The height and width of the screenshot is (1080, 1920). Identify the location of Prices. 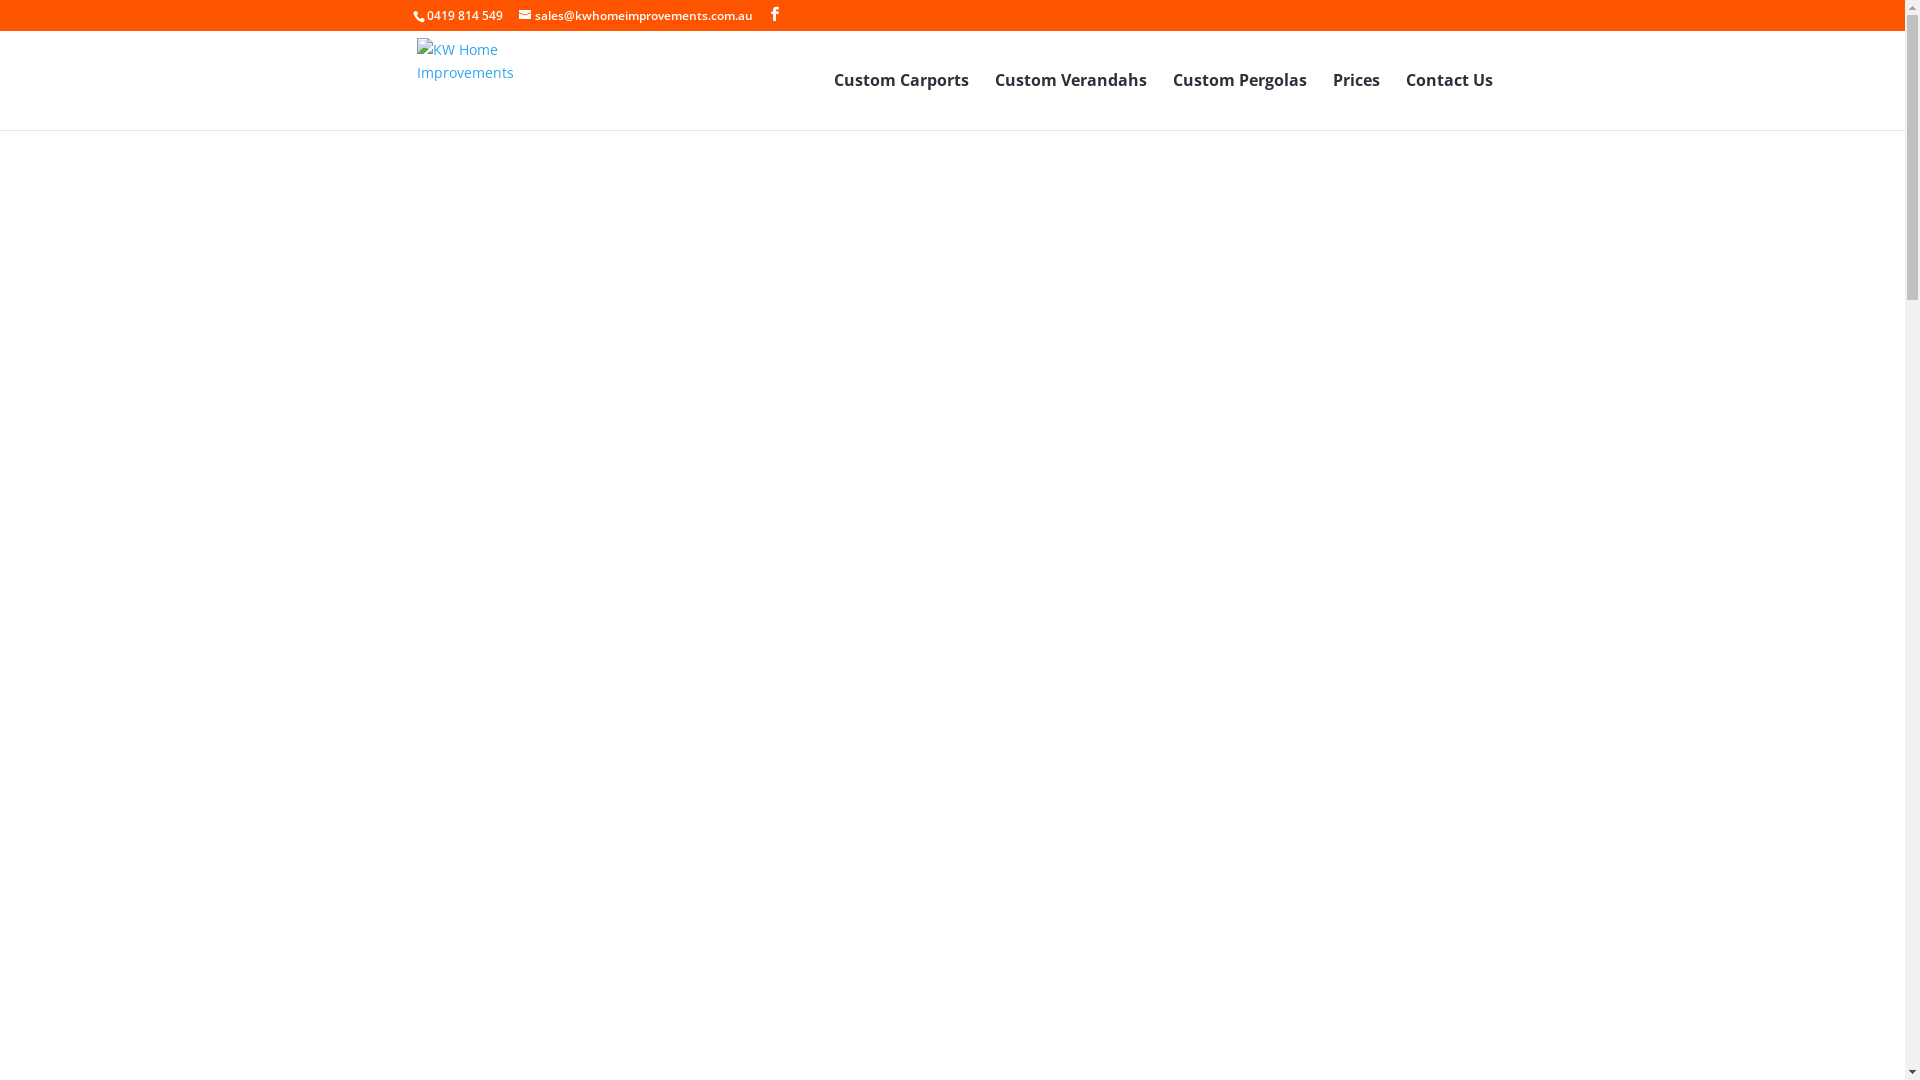
(1356, 102).